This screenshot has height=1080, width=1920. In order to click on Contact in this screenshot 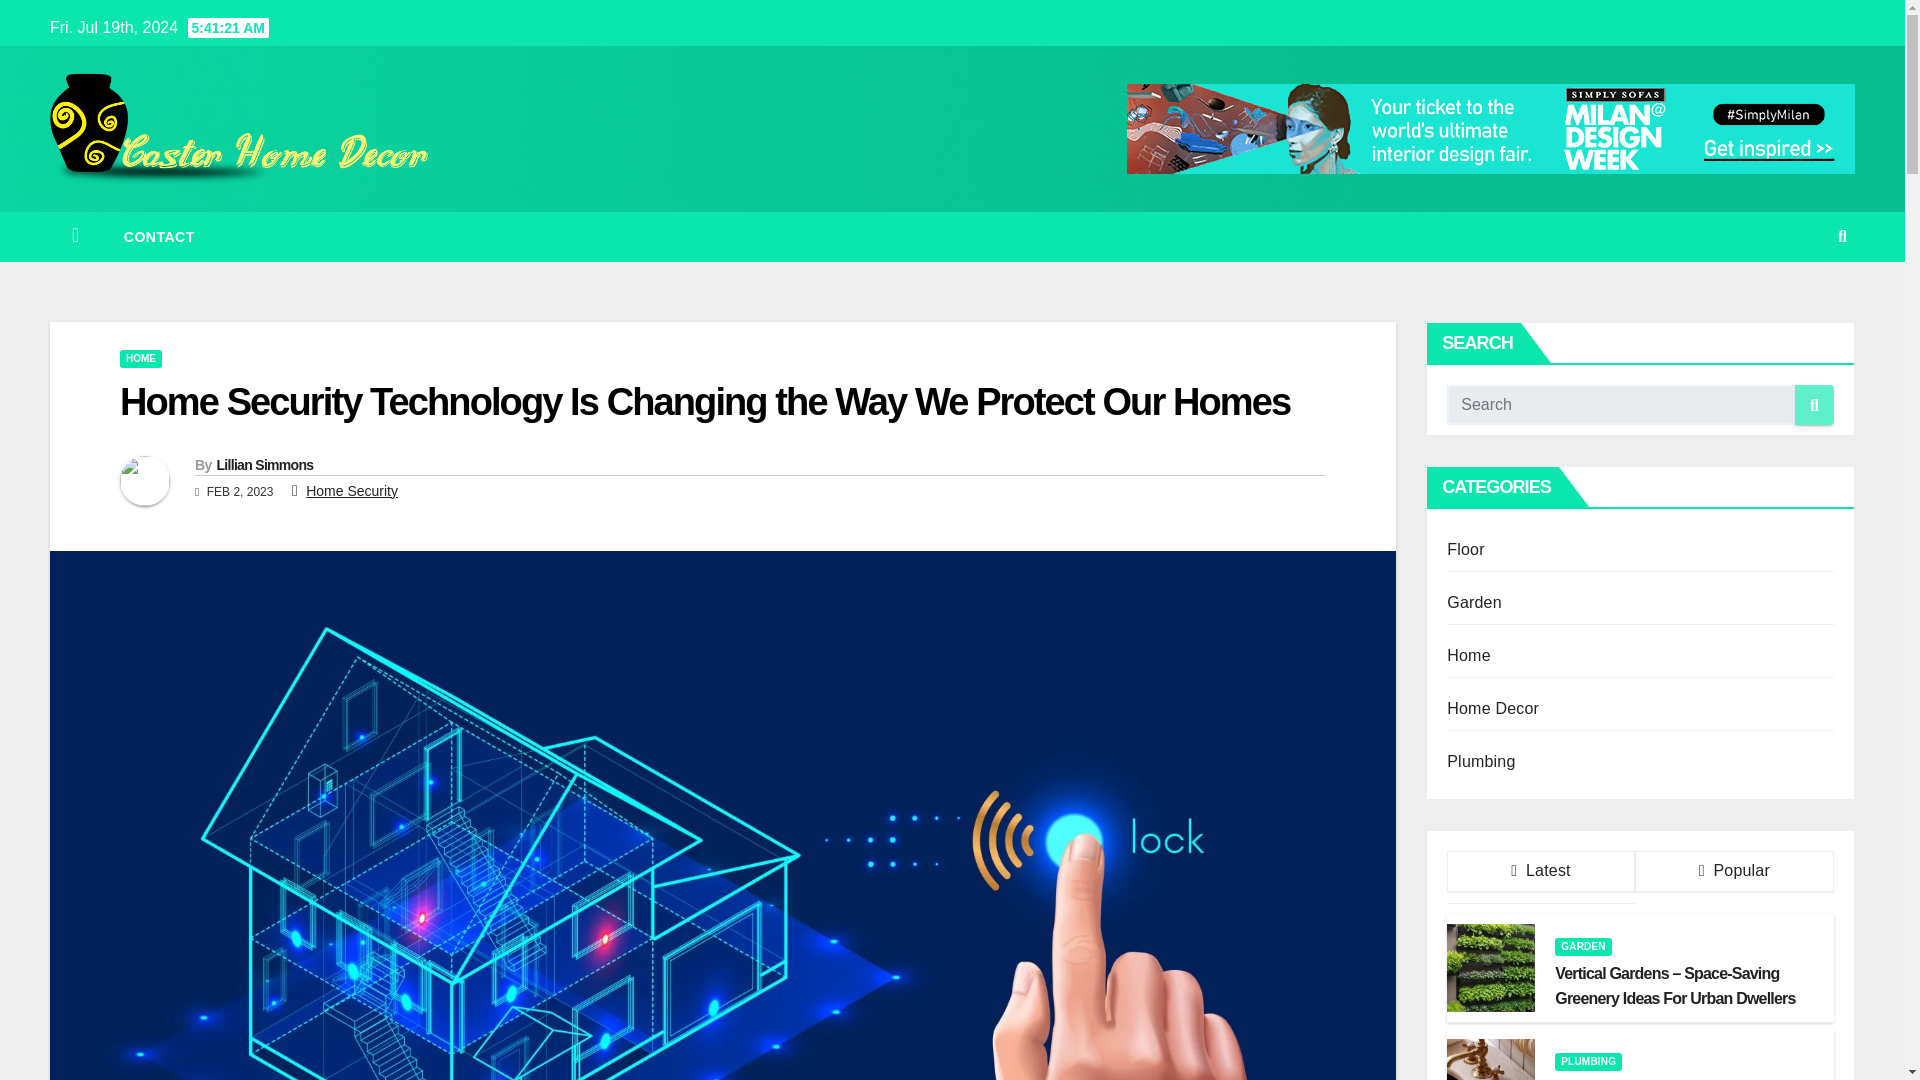, I will do `click(158, 236)`.